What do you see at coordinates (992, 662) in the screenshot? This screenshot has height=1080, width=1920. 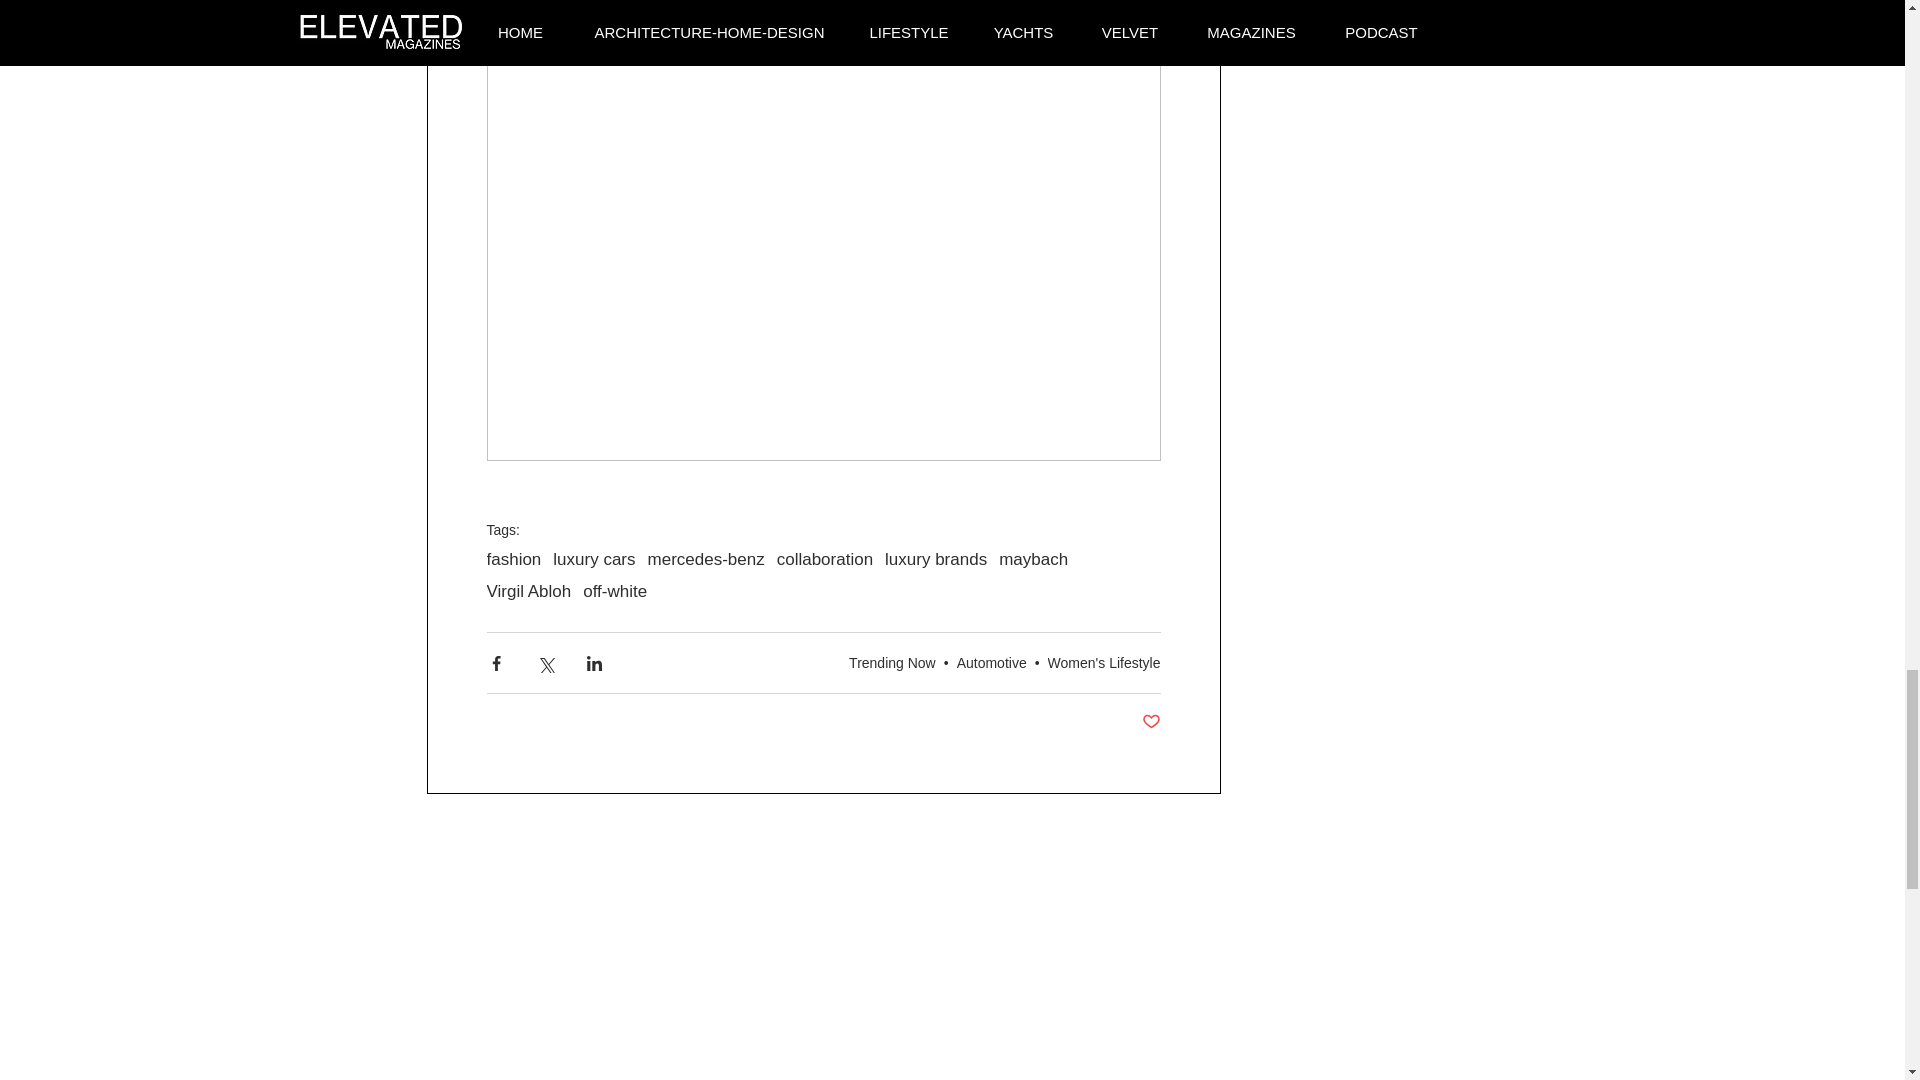 I see `Automotive` at bounding box center [992, 662].